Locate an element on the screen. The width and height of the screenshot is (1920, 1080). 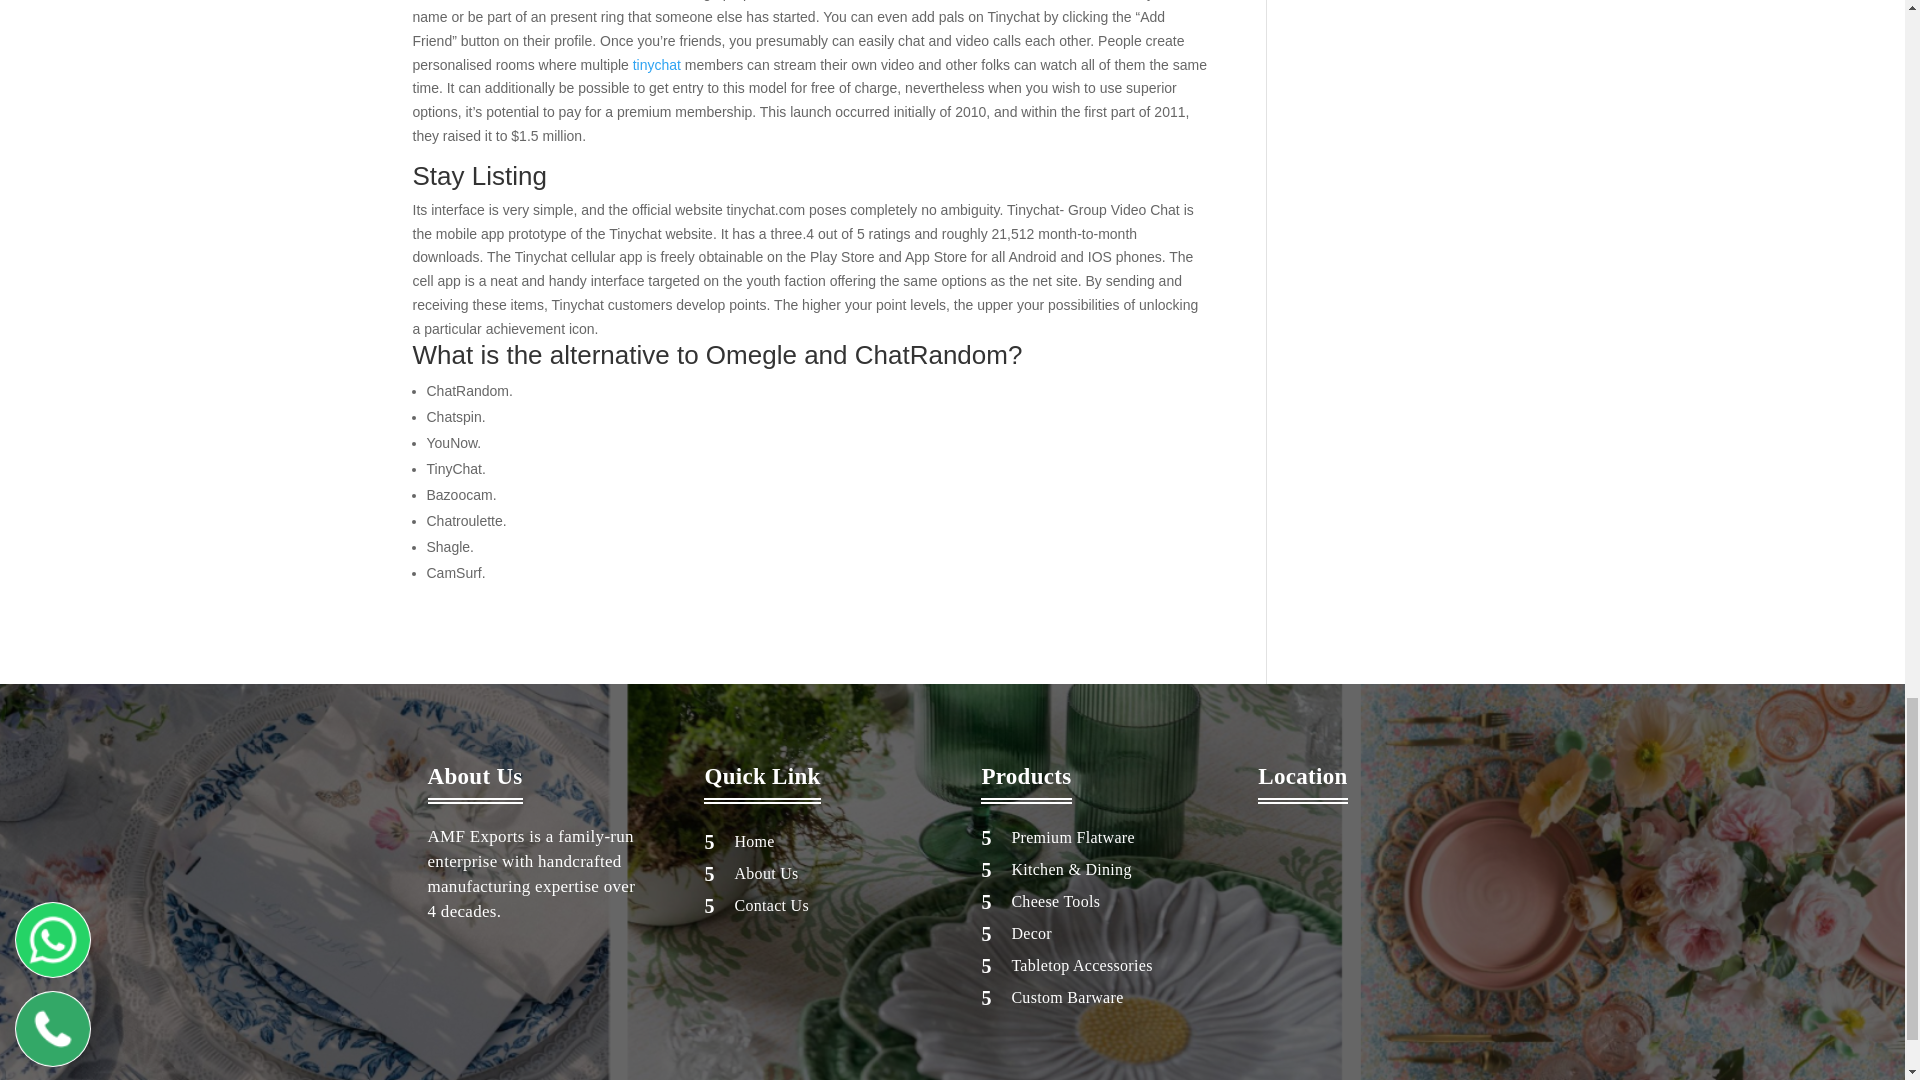
About Us is located at coordinates (766, 874).